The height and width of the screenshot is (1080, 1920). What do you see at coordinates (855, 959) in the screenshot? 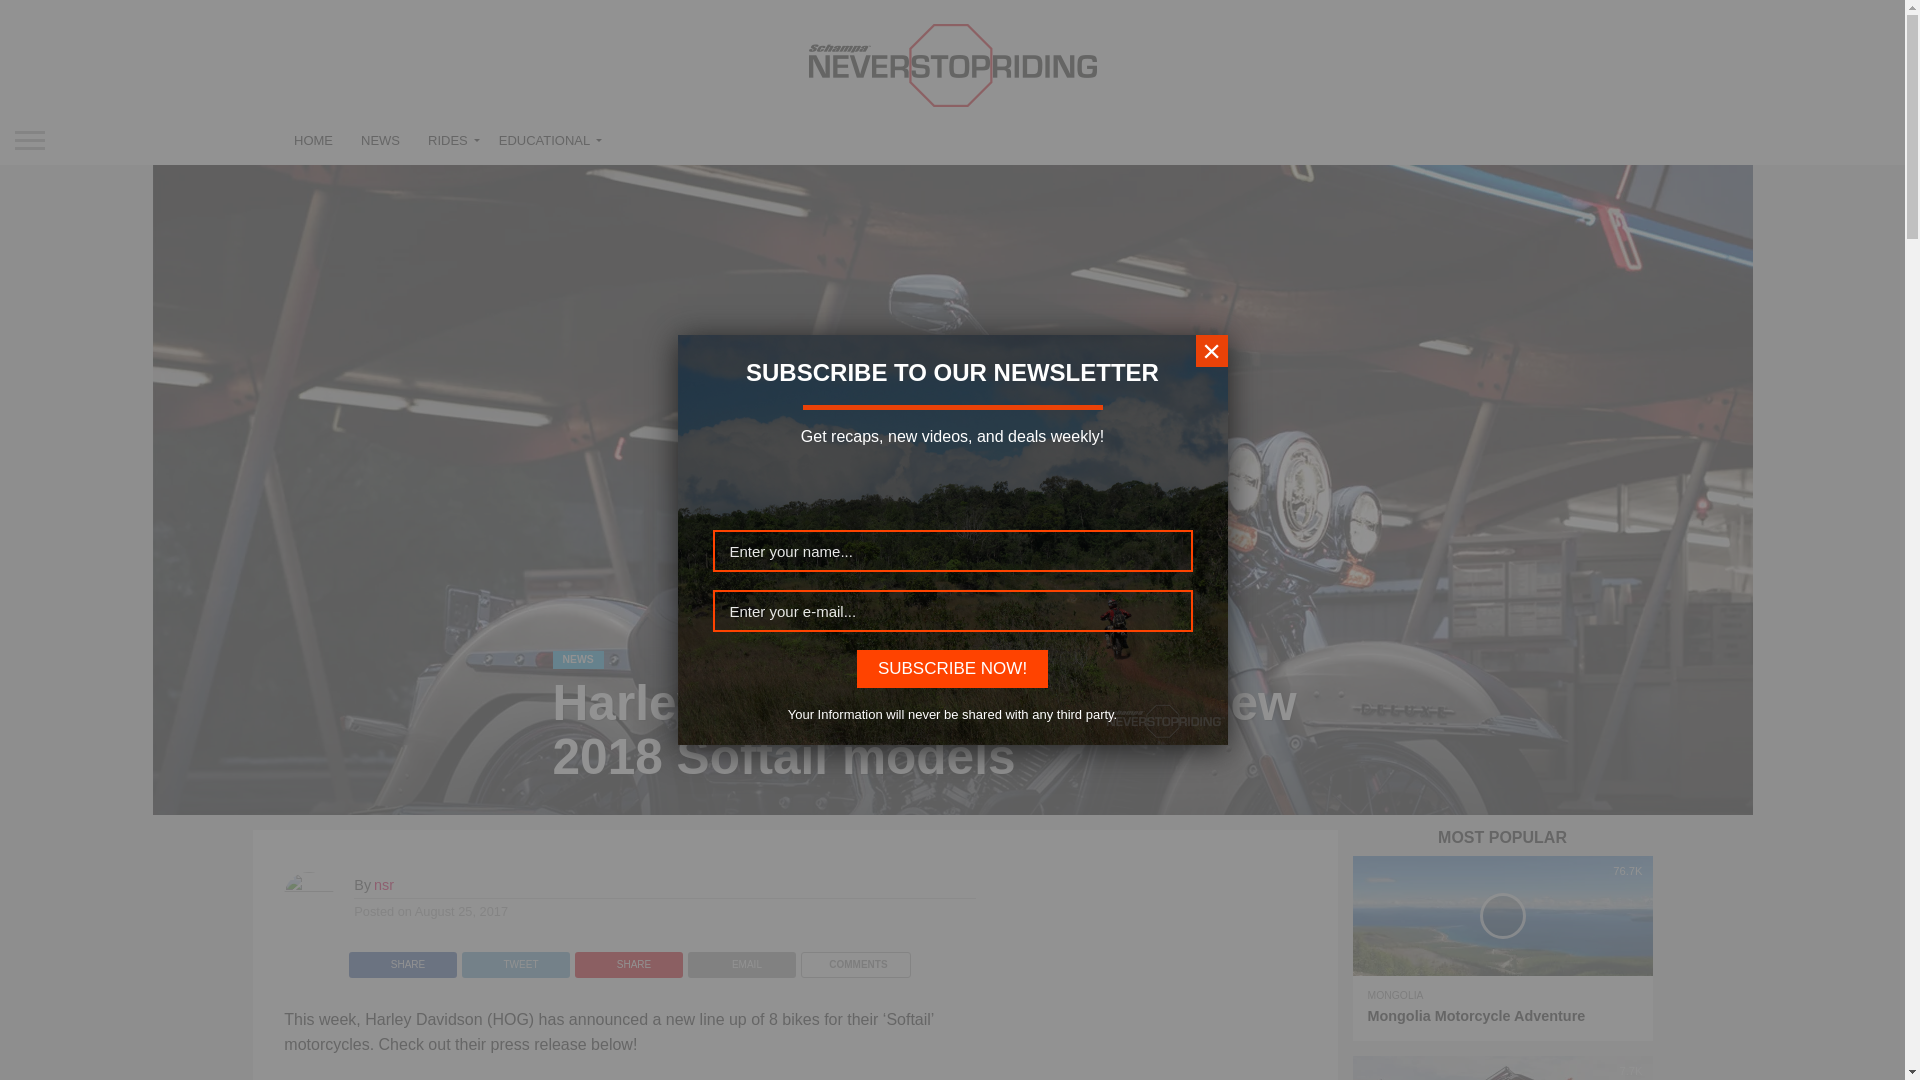
I see `COMMENTS` at bounding box center [855, 959].